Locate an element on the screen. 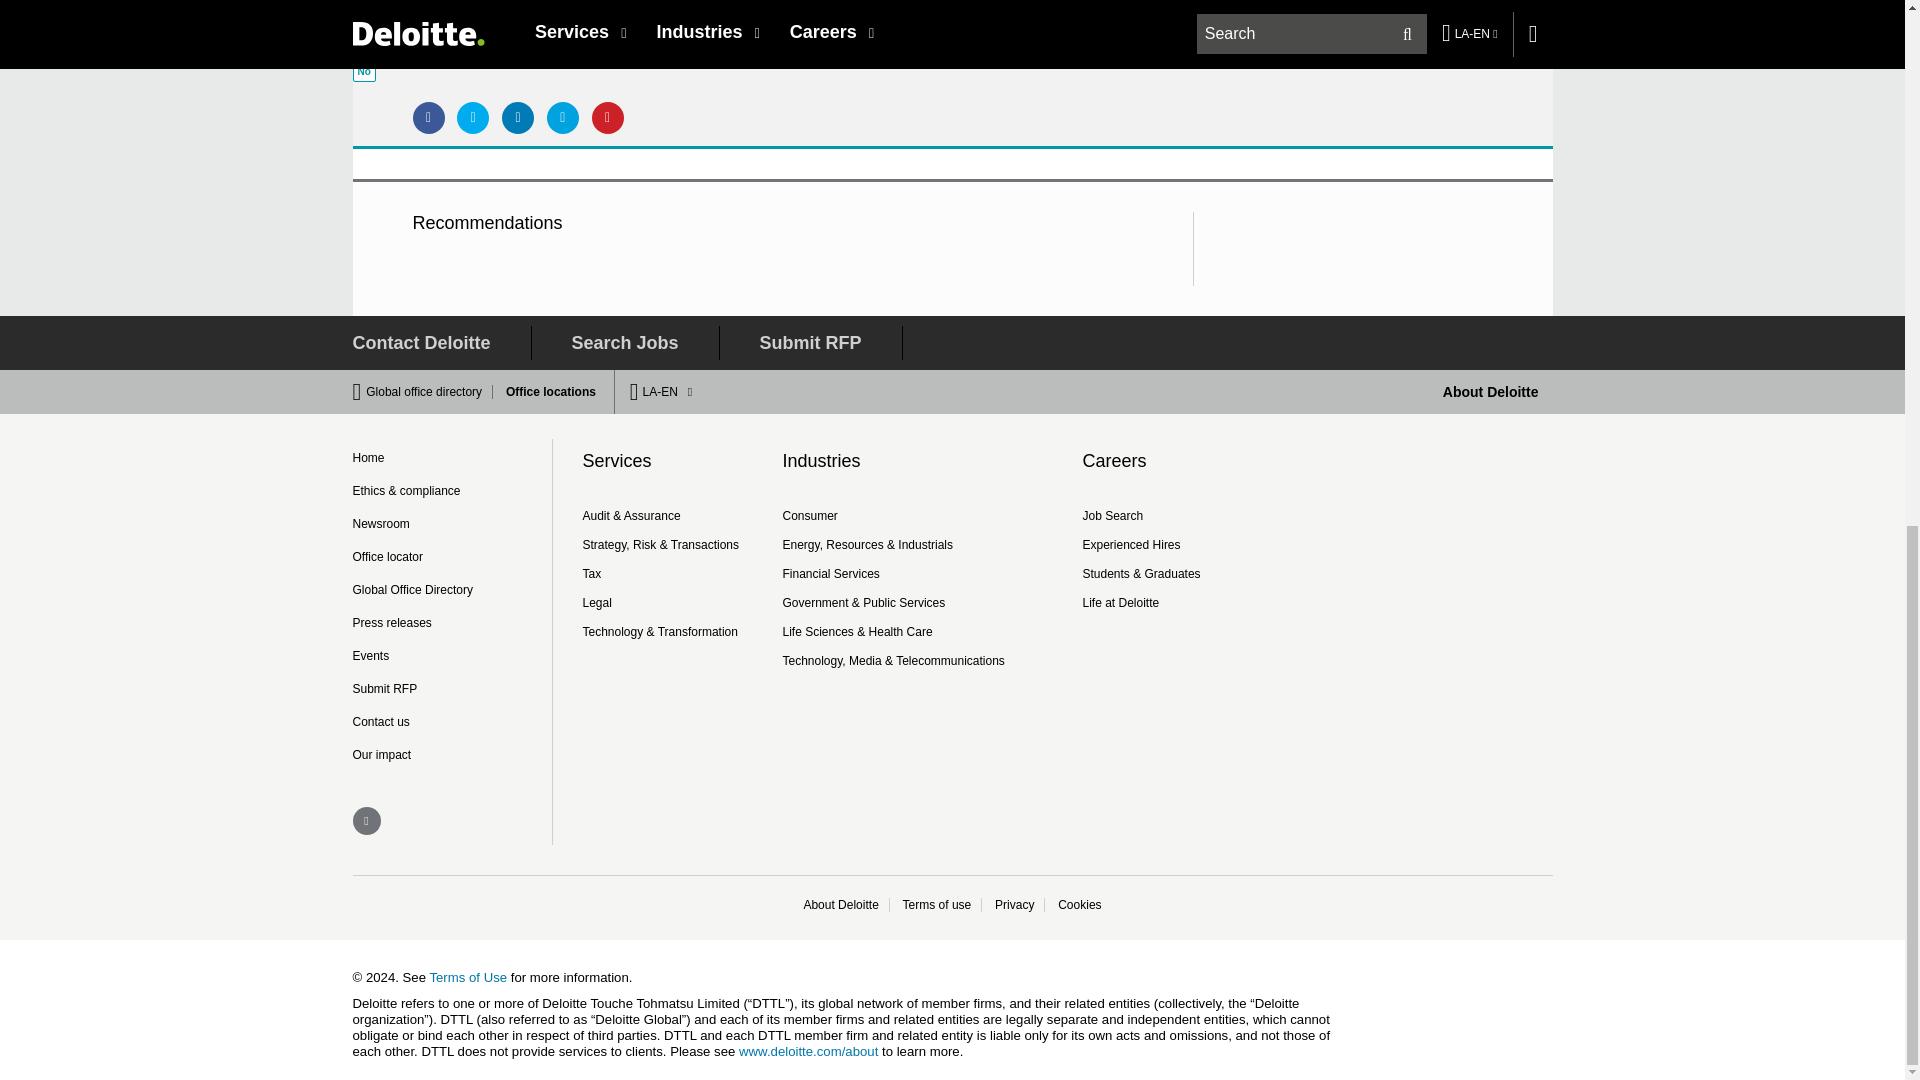 Image resolution: width=1920 pixels, height=1080 pixels. Share via... is located at coordinates (563, 117).